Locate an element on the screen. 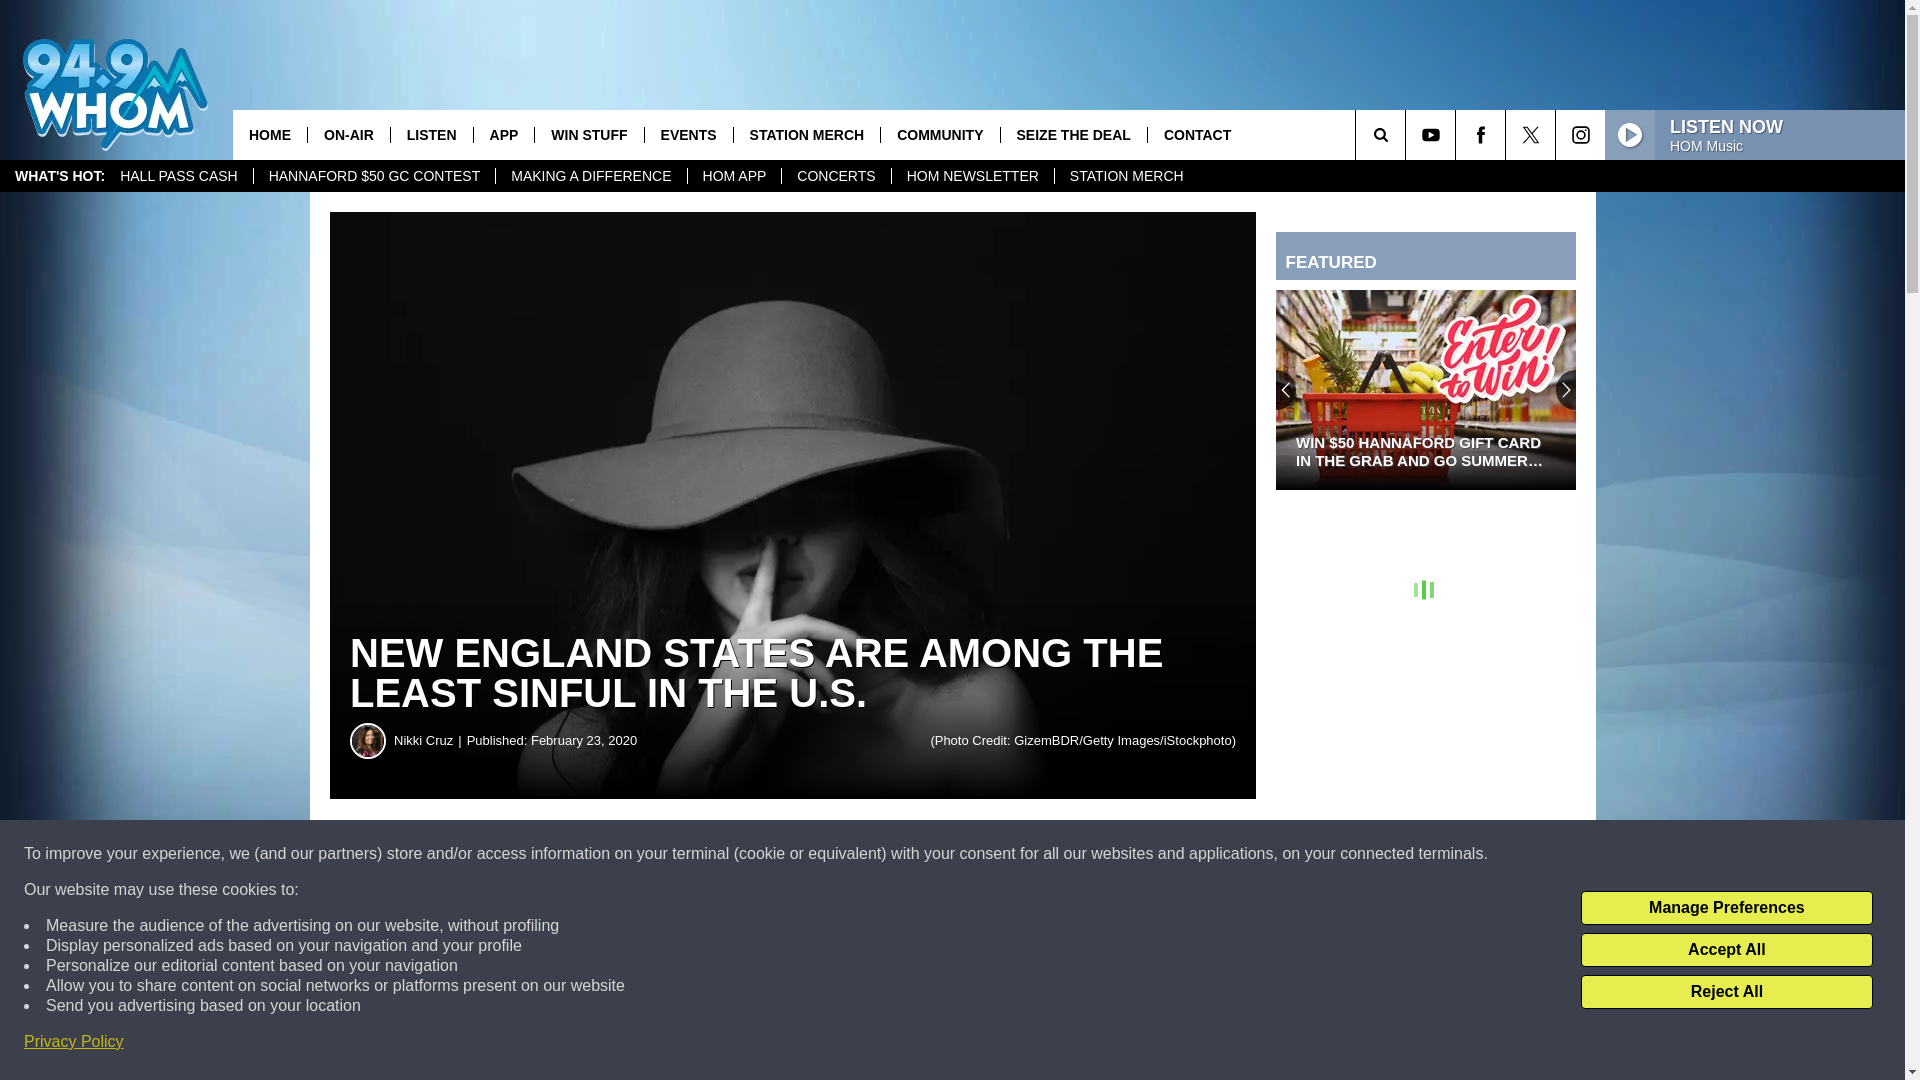 The height and width of the screenshot is (1080, 1920). Reject All is located at coordinates (1726, 992).